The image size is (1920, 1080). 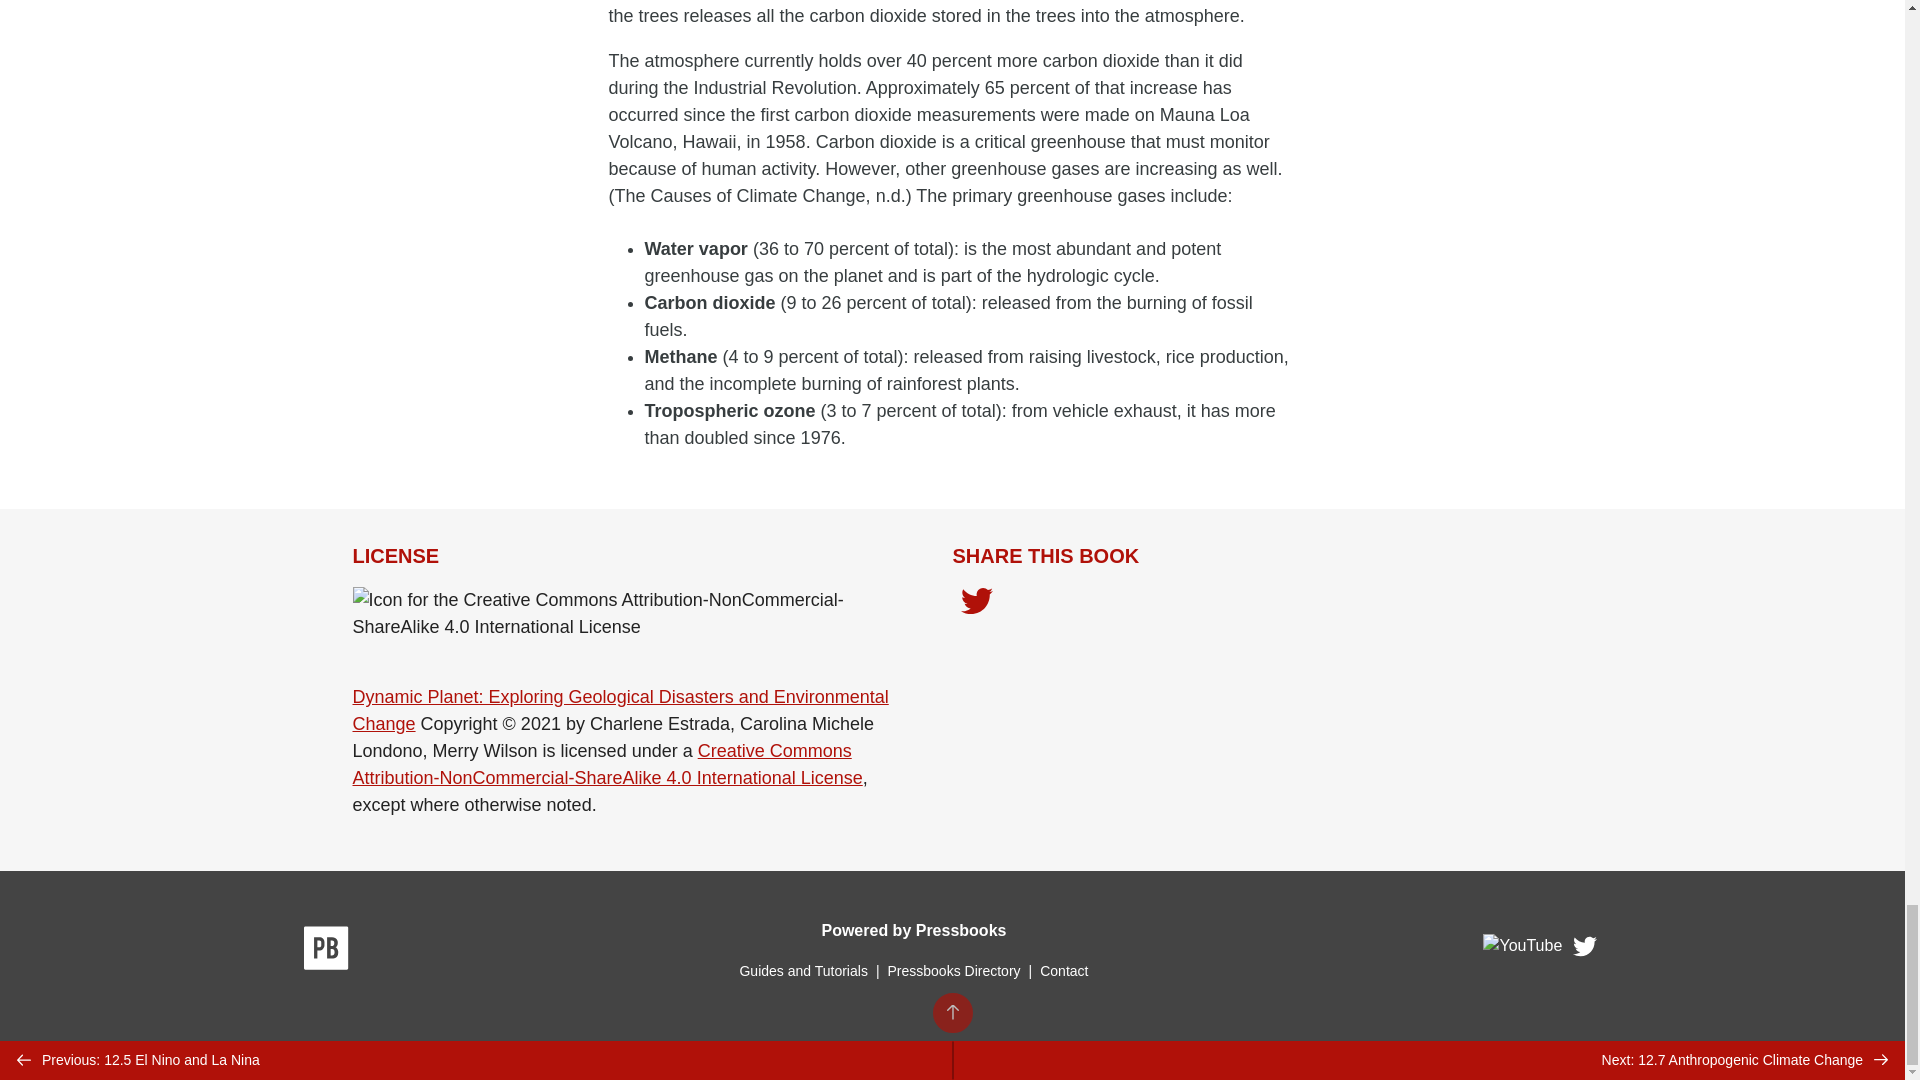 I want to click on Contact, so click(x=1064, y=970).